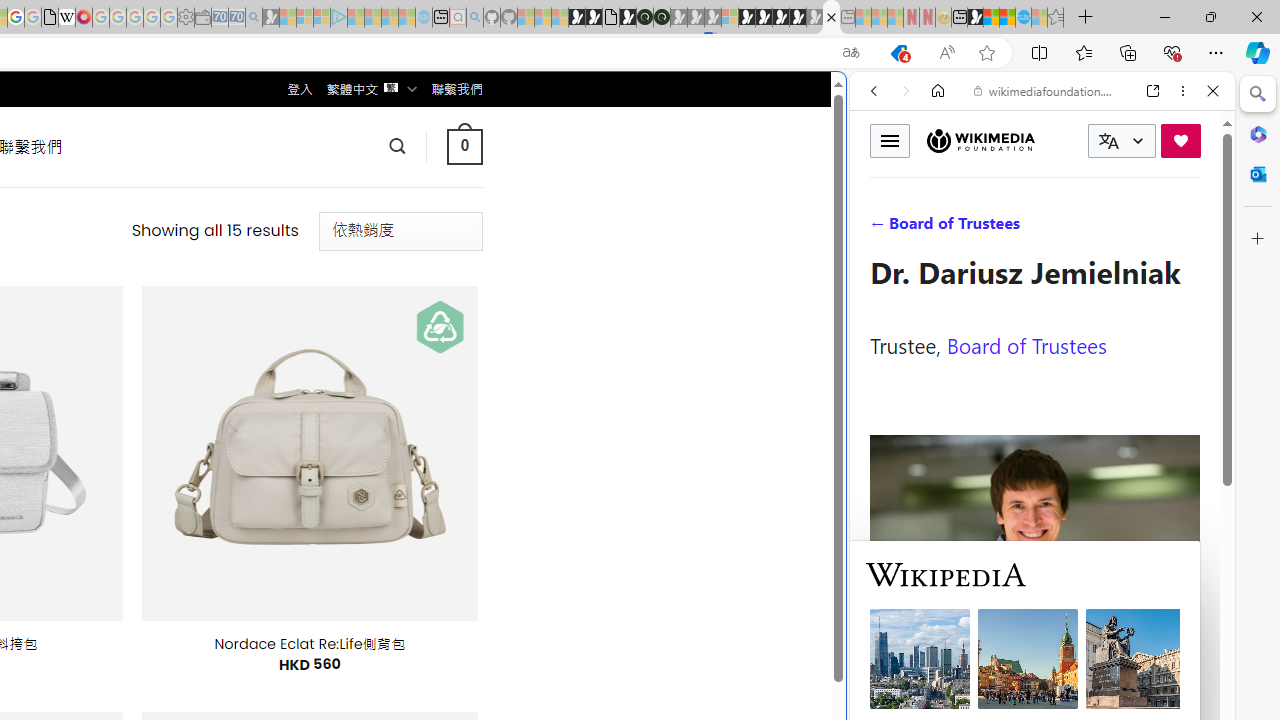 Image resolution: width=1280 pixels, height=720 pixels. Describe the element at coordinates (66, 18) in the screenshot. I see `Target page - Wikipedia` at that location.